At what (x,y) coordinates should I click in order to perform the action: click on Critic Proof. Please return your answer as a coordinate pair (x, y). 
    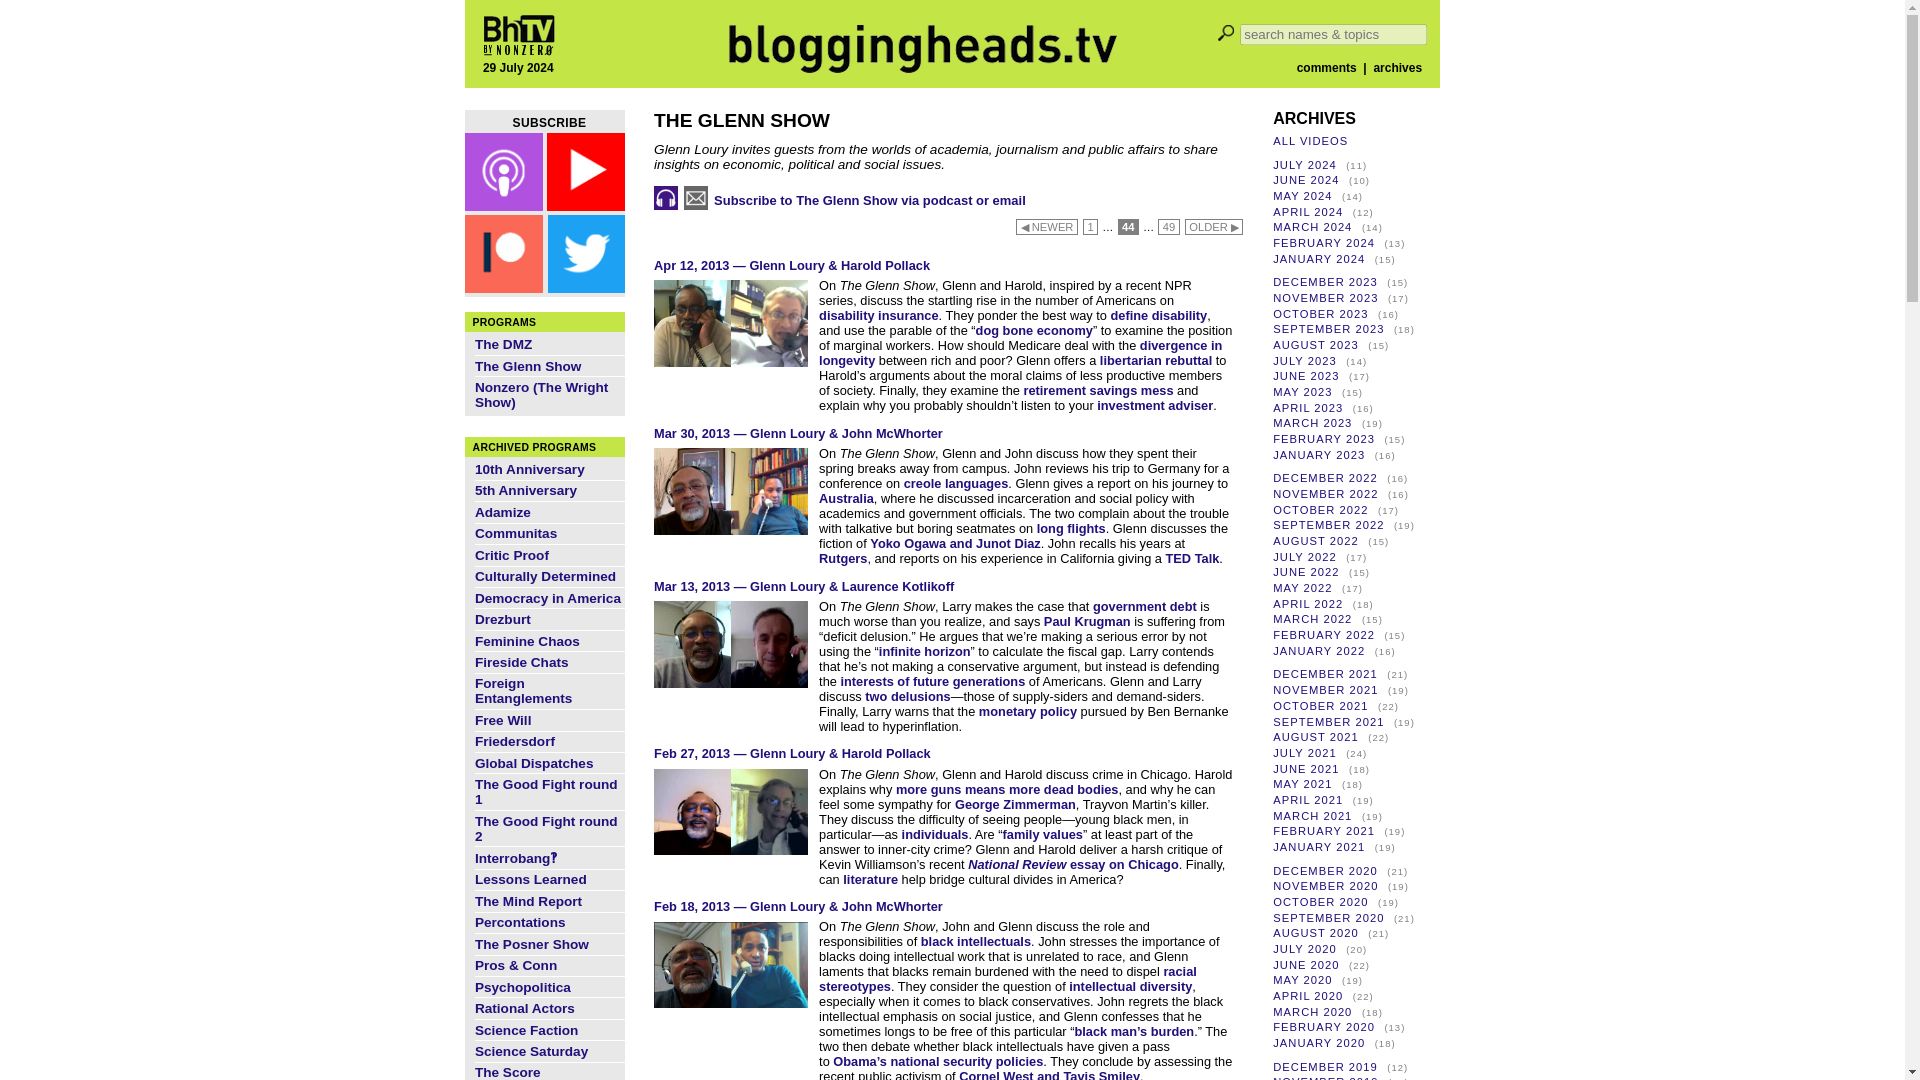
    Looking at the image, I should click on (512, 554).